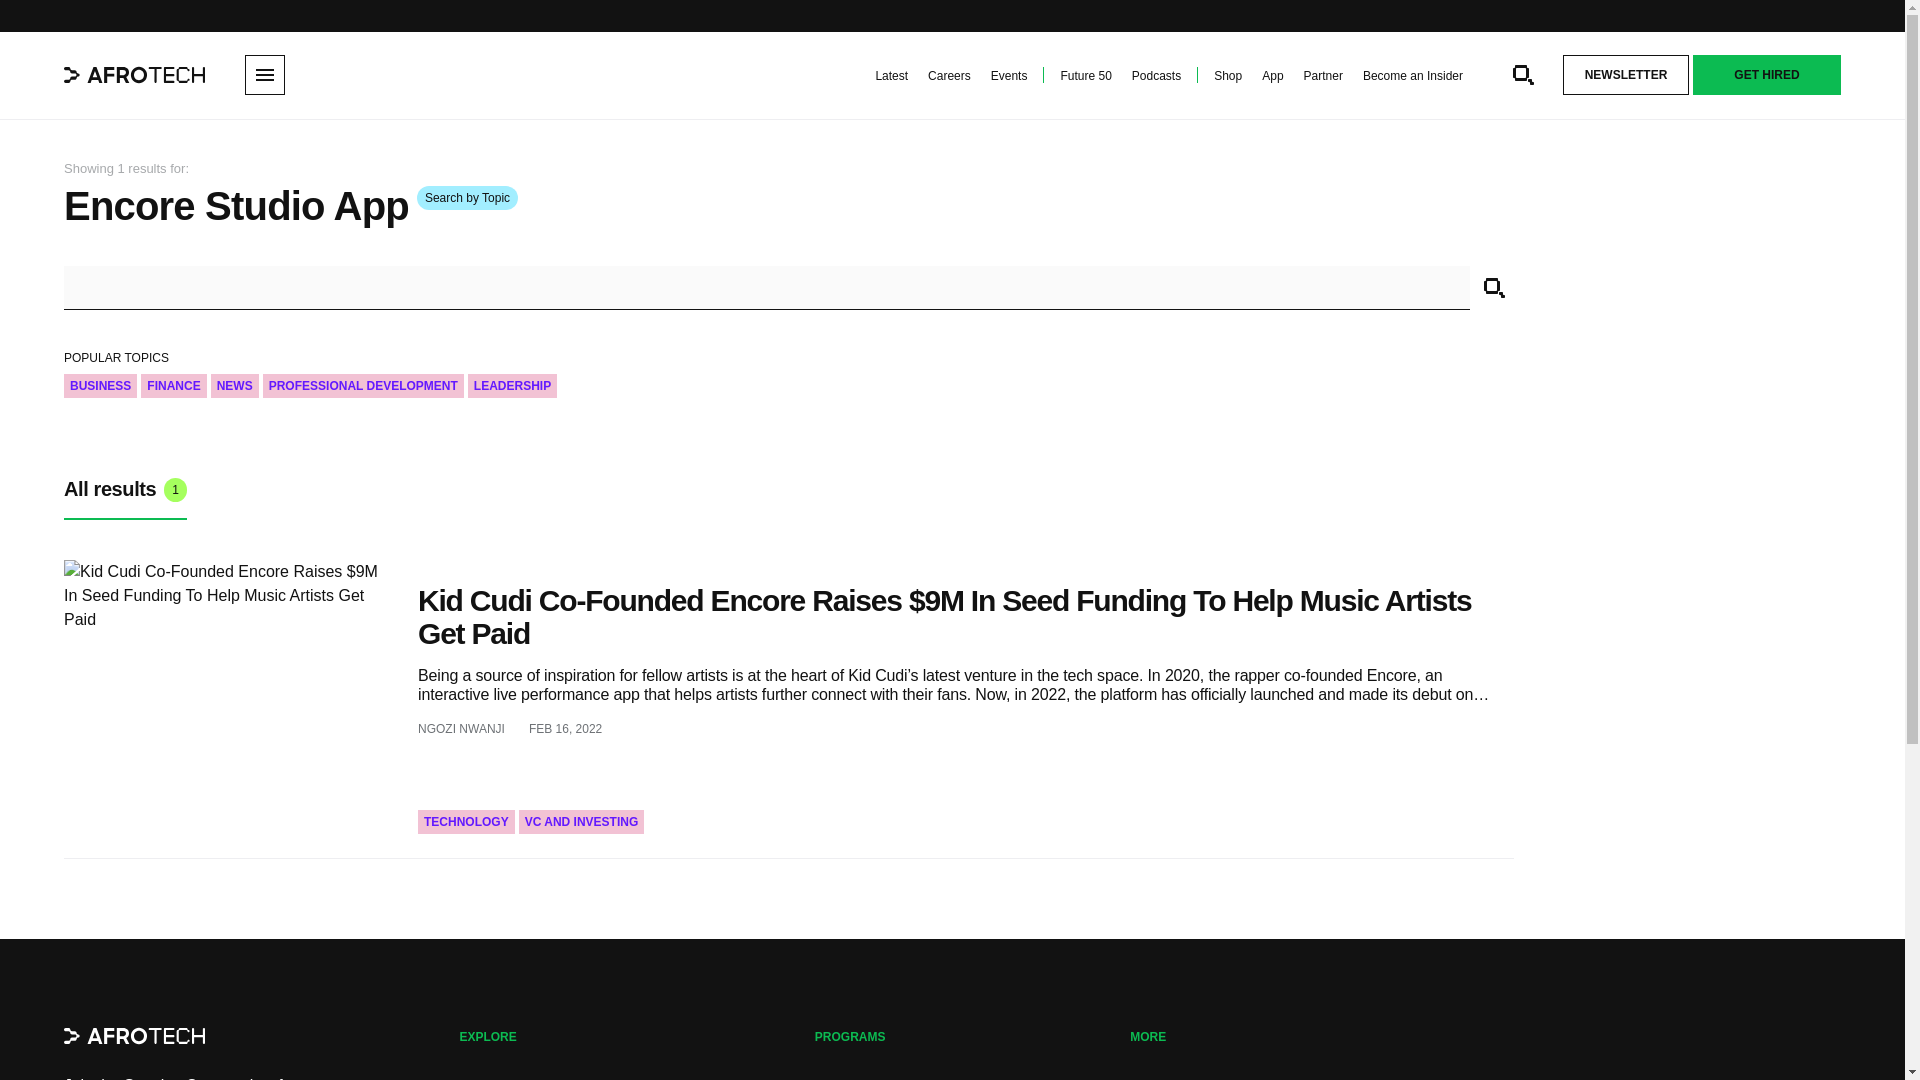  Describe the element at coordinates (1767, 75) in the screenshot. I see `GET HIRED` at that location.